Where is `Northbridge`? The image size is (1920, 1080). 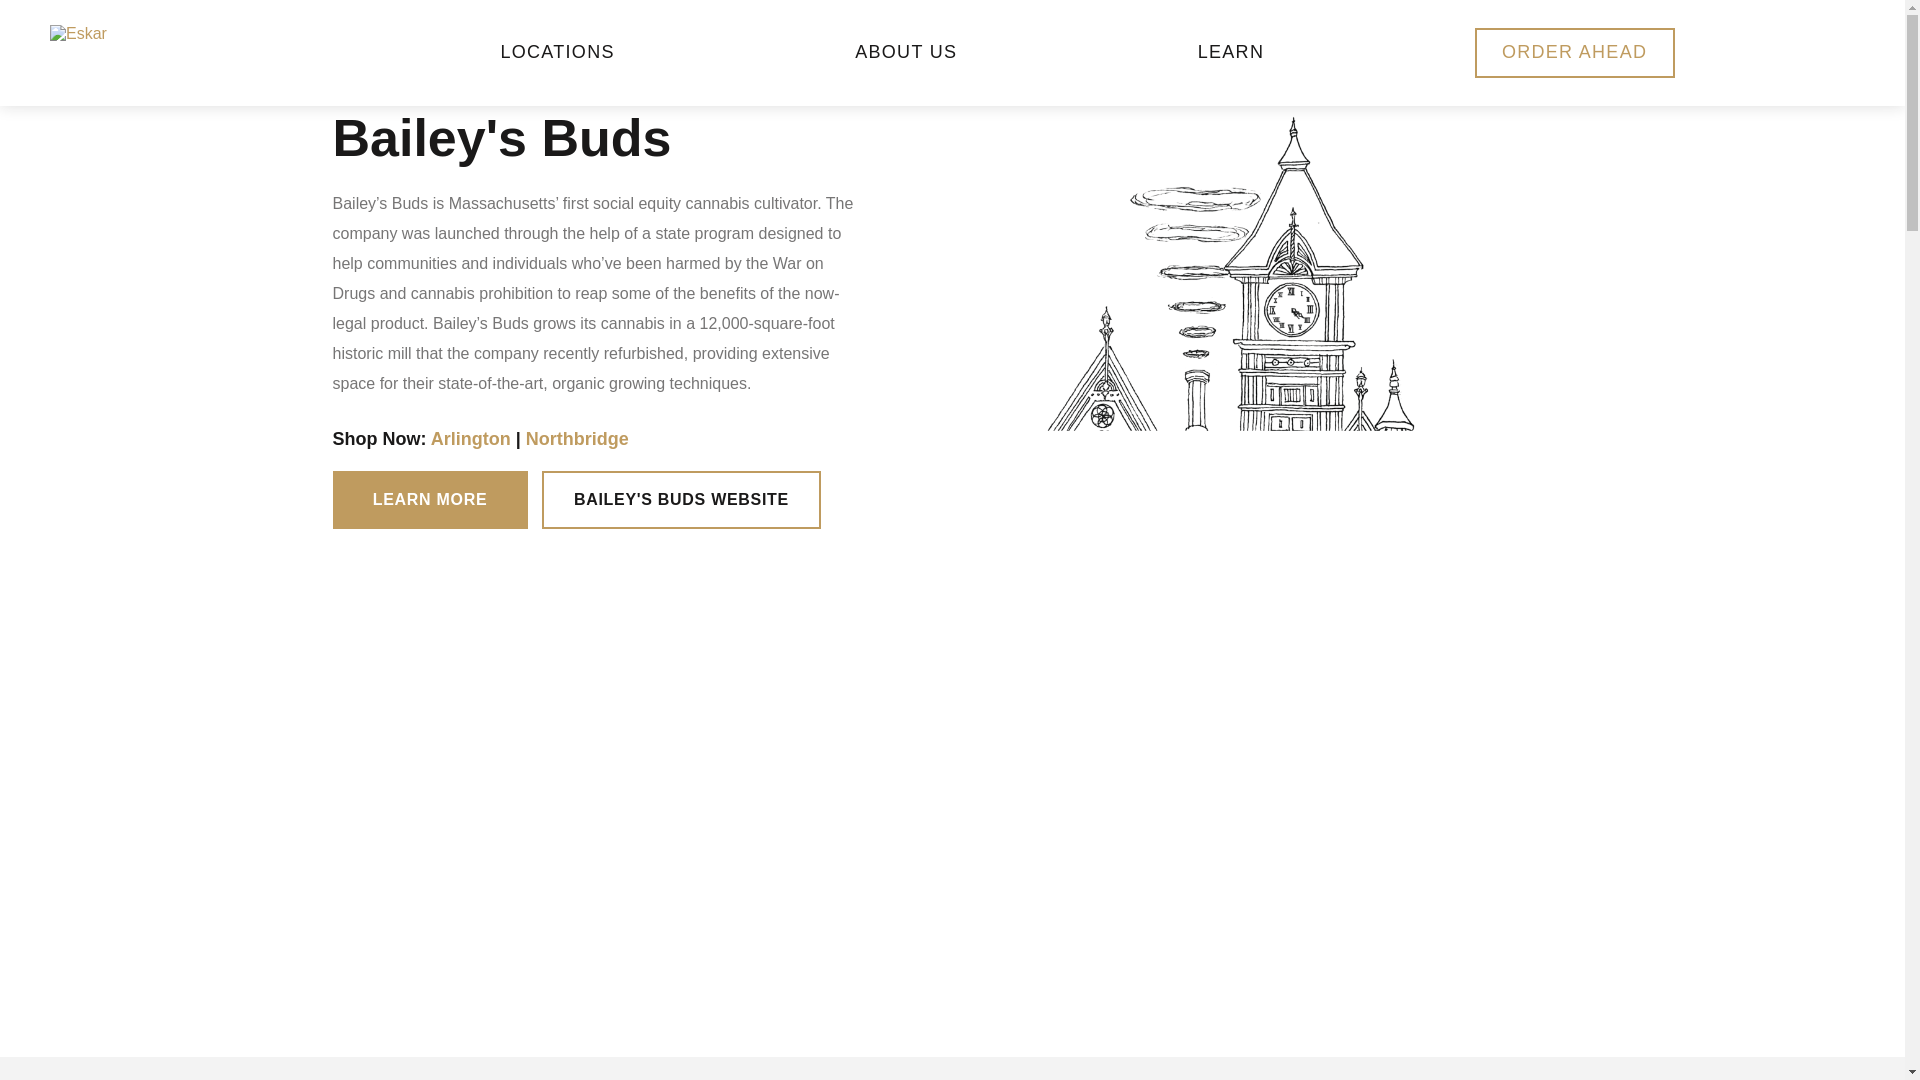 Northbridge is located at coordinates (578, 438).